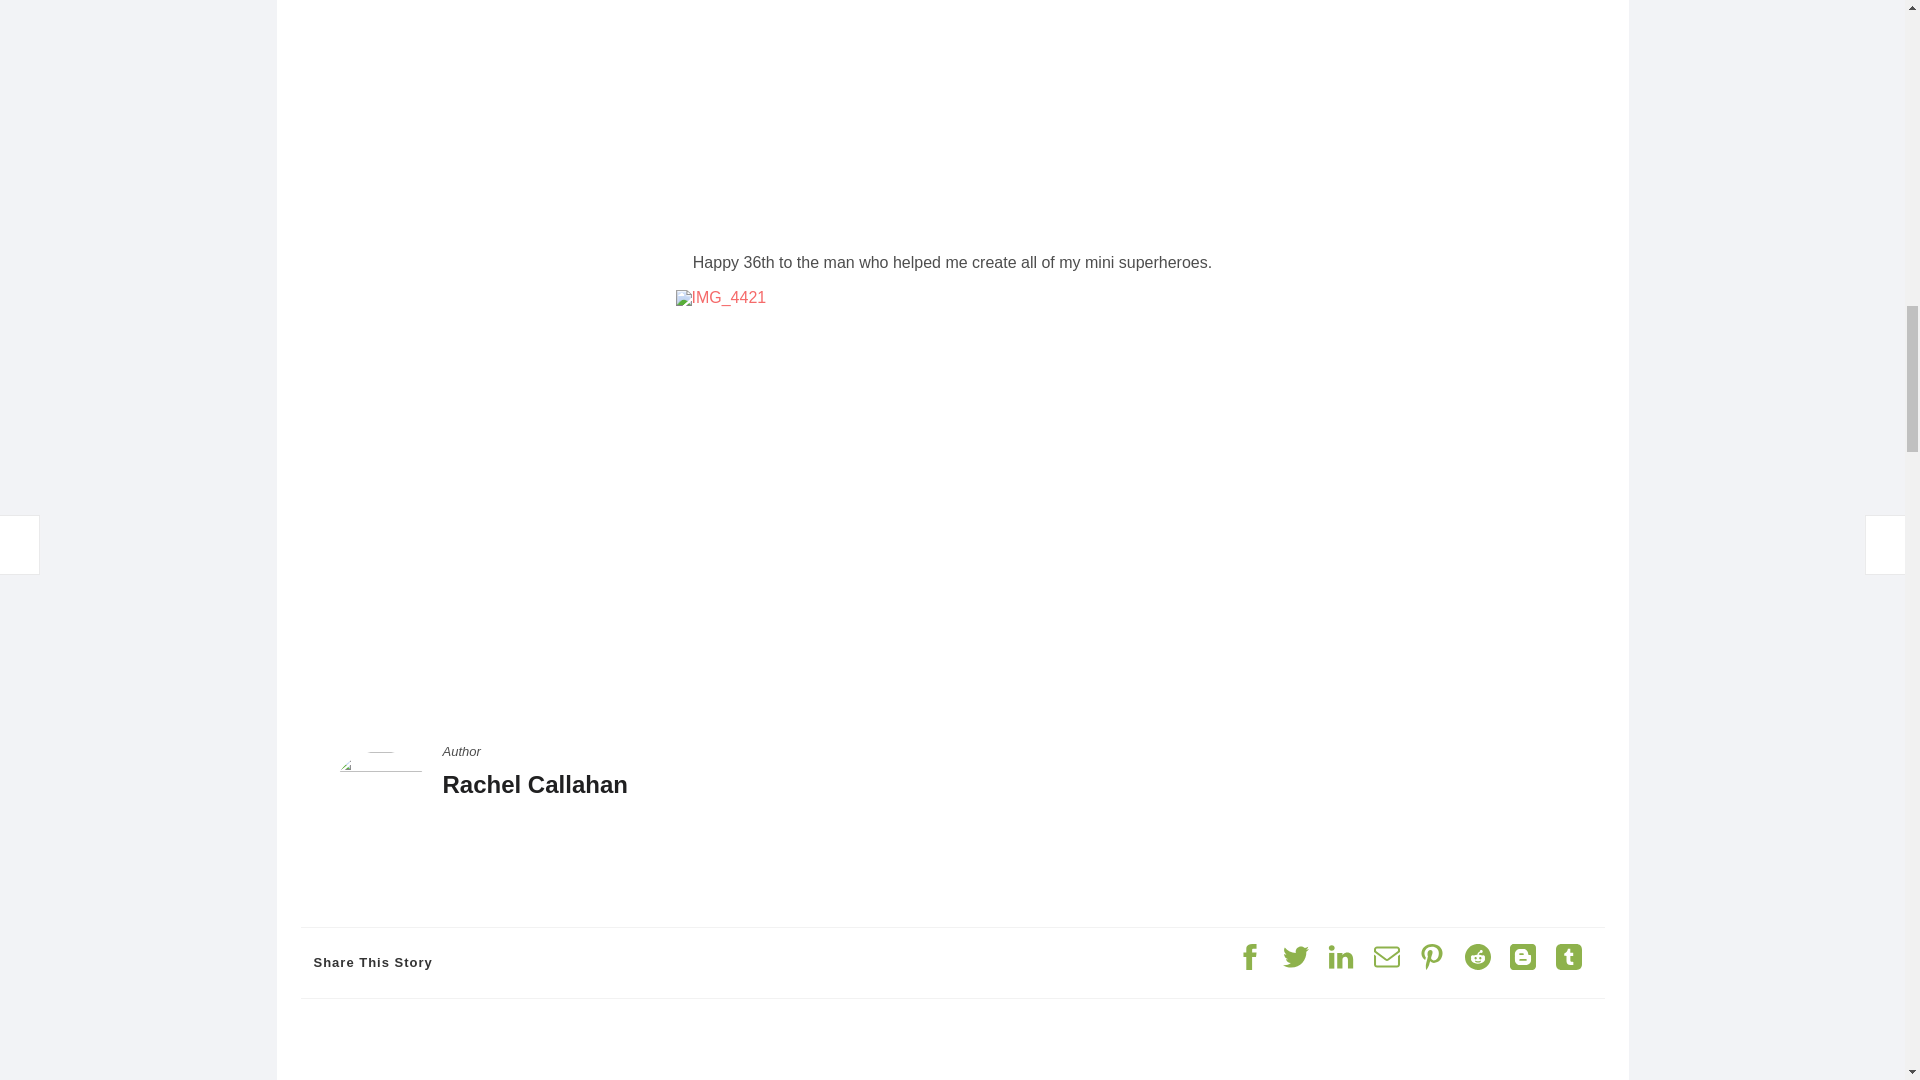 The width and height of the screenshot is (1920, 1080). I want to click on Rachel and Ali, so click(952, 118).